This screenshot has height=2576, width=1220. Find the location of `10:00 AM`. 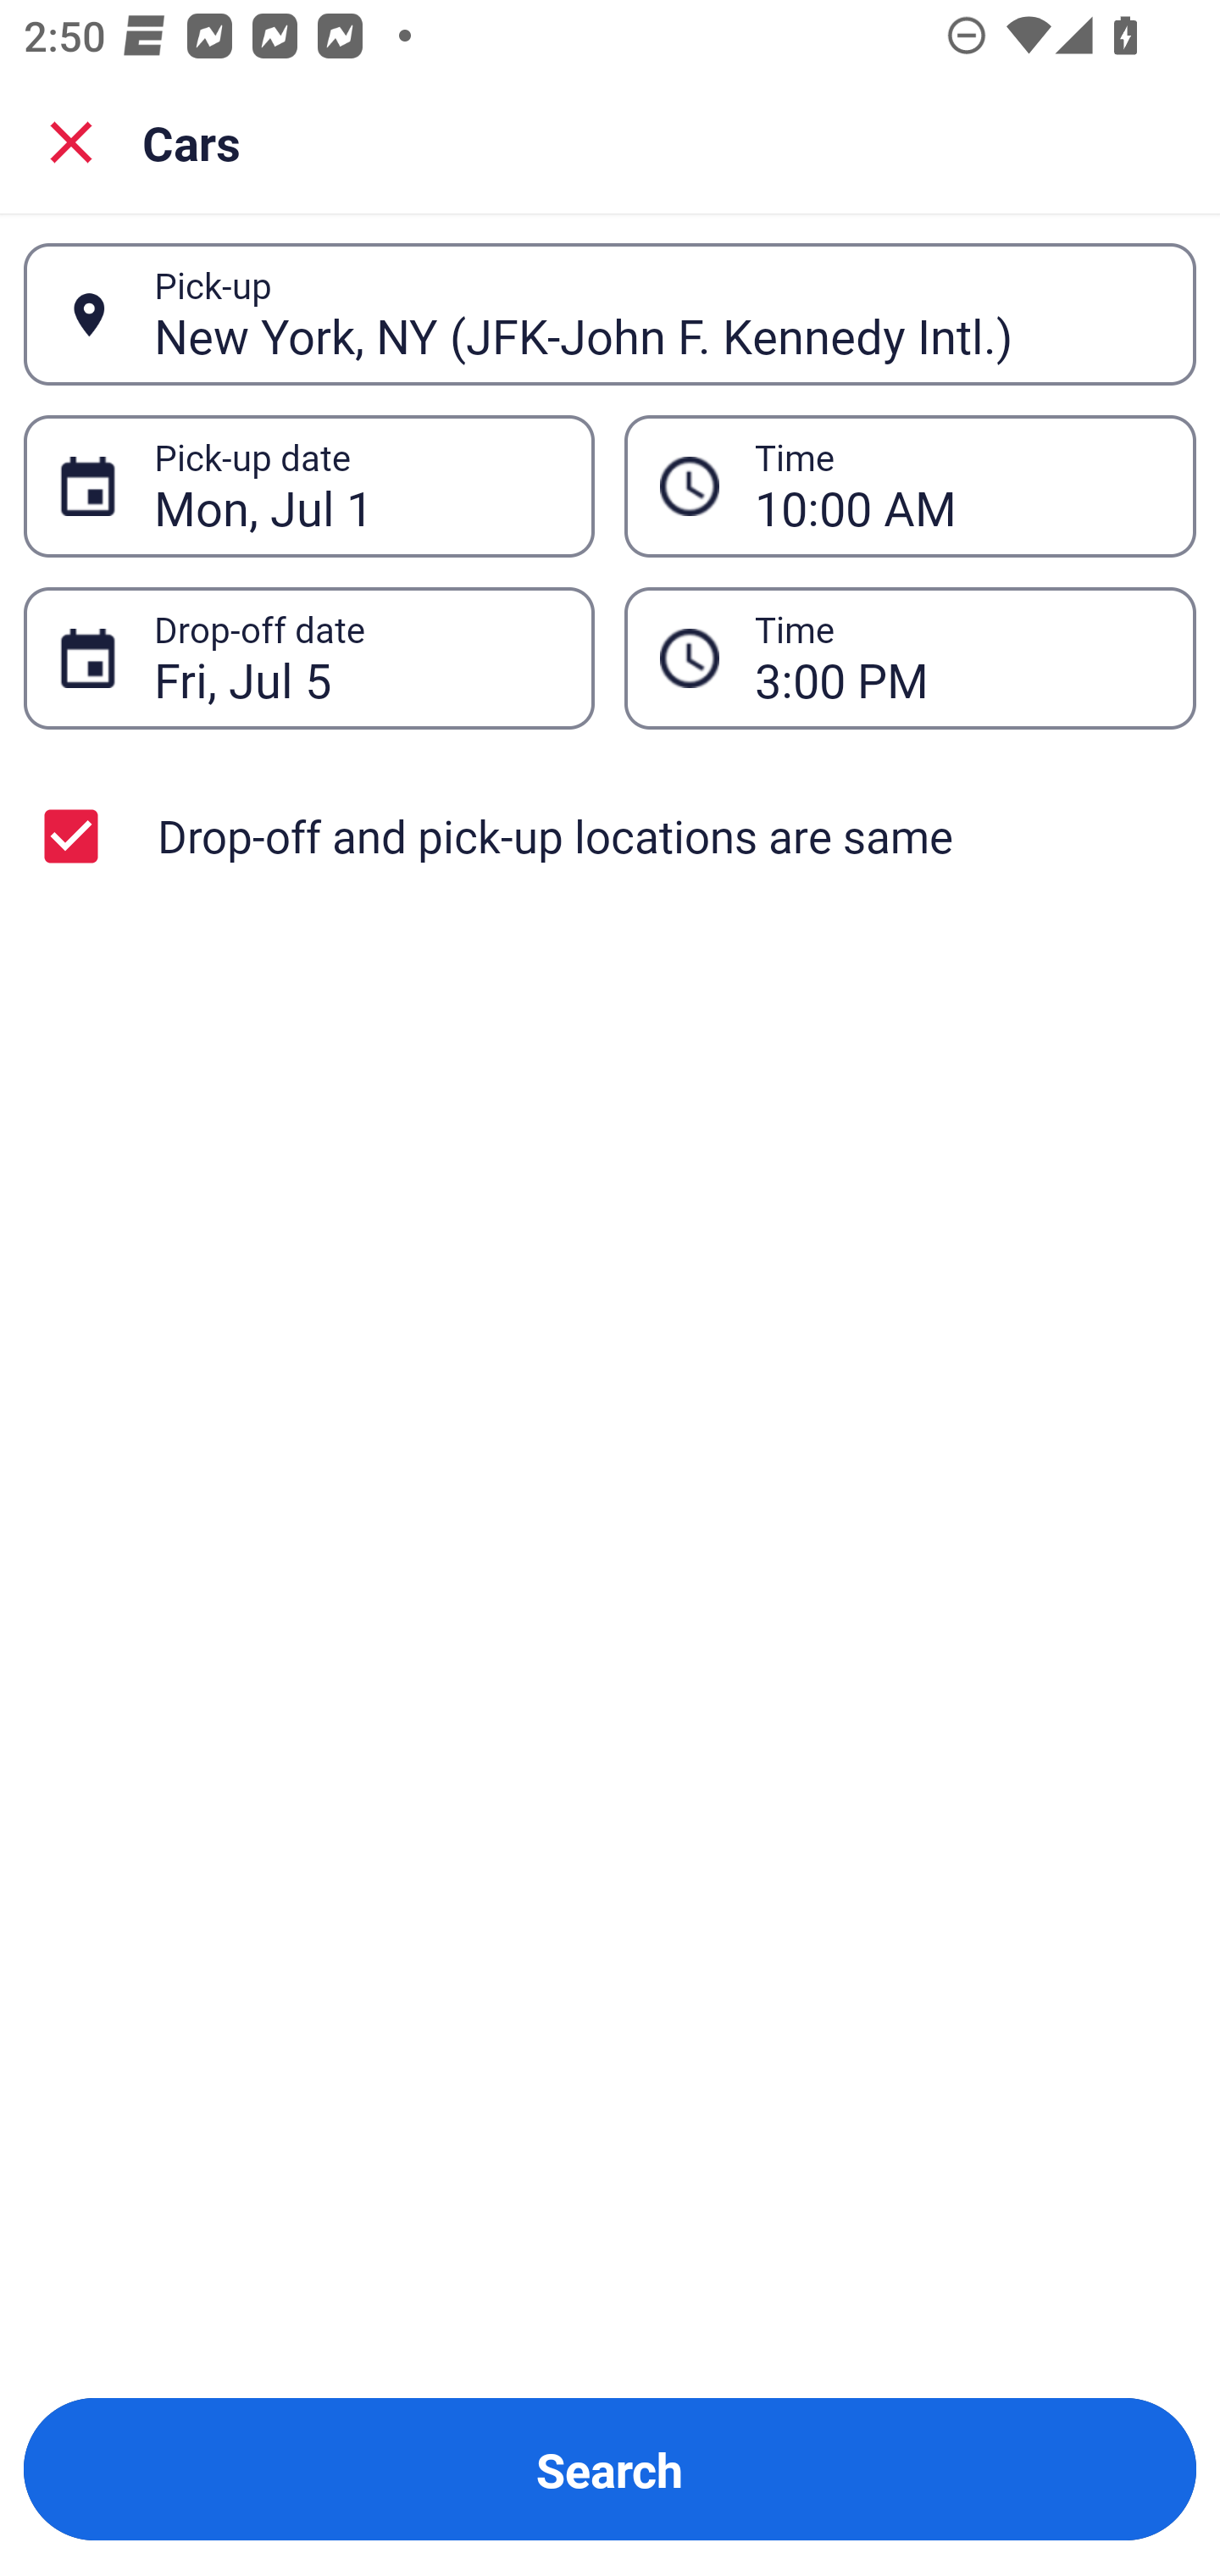

10:00 AM is located at coordinates (910, 485).